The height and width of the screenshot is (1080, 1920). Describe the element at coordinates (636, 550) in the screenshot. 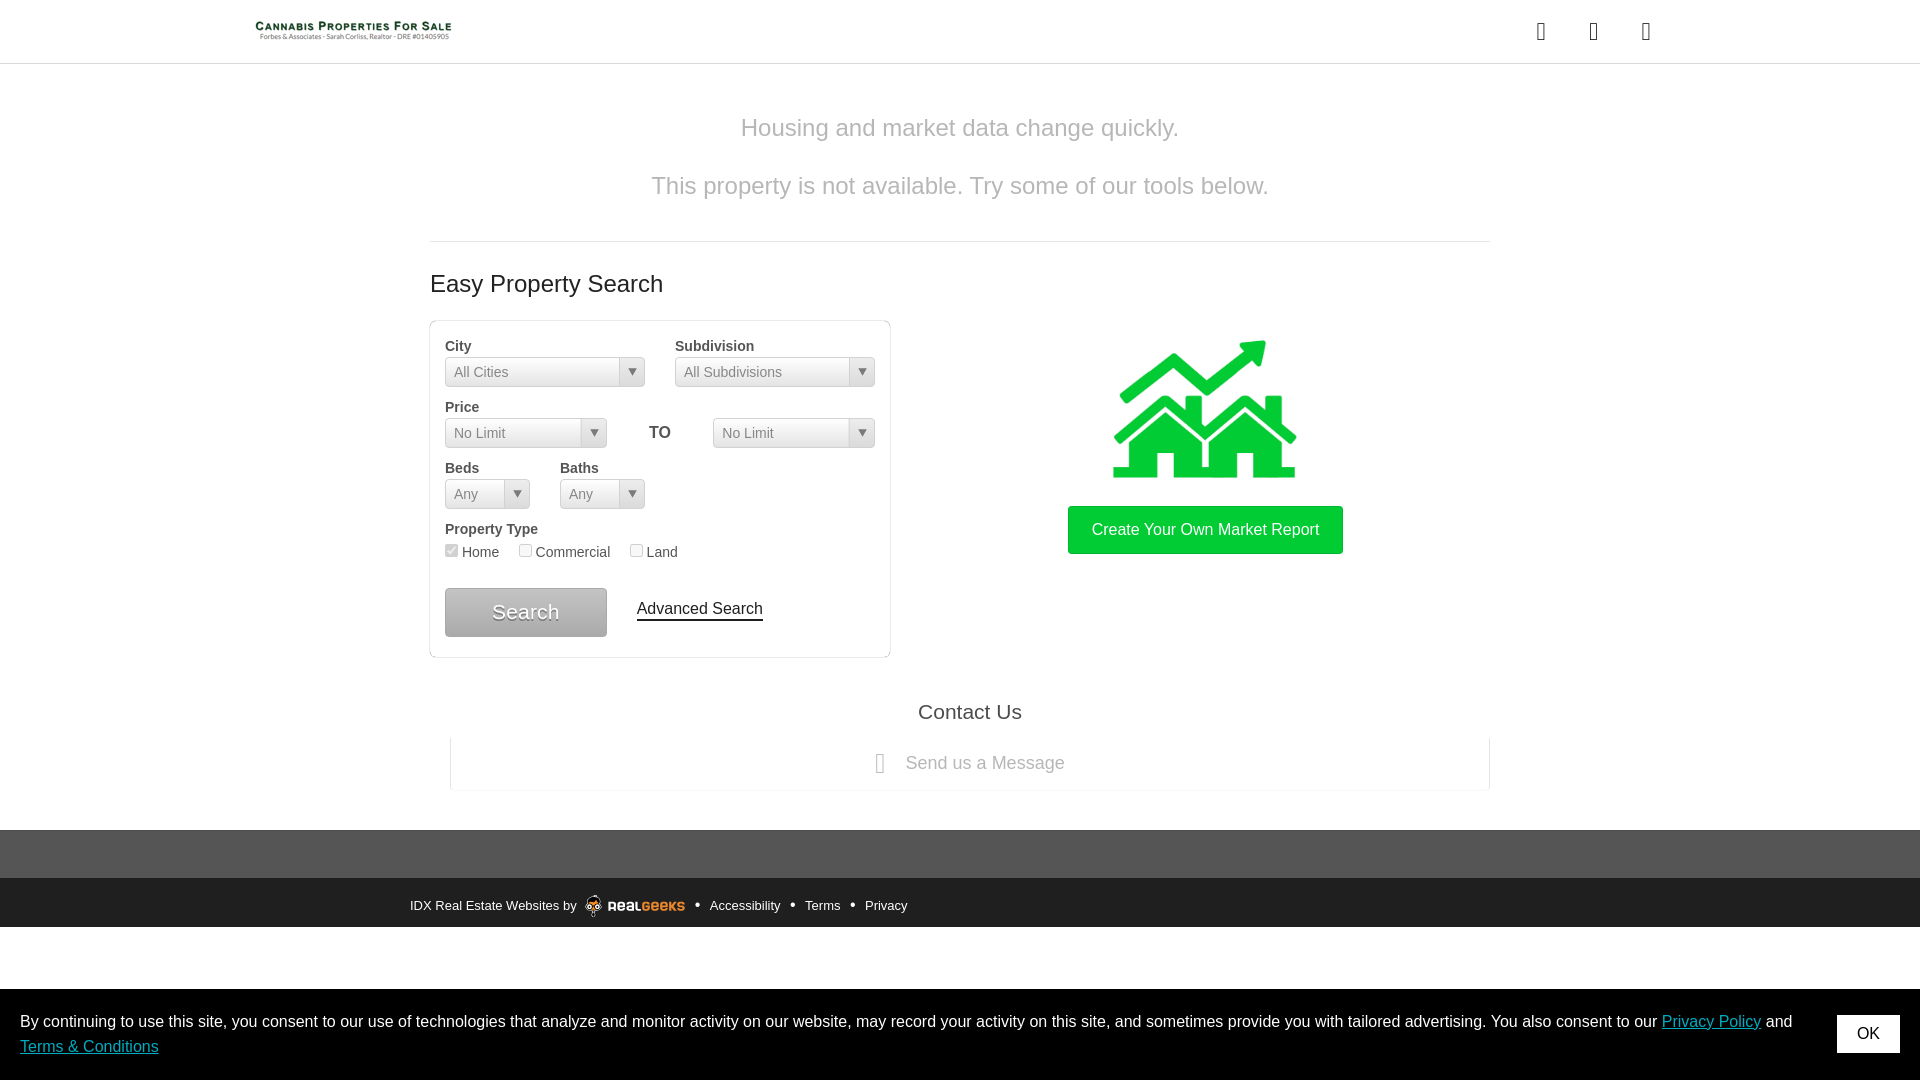

I see `lnd` at that location.